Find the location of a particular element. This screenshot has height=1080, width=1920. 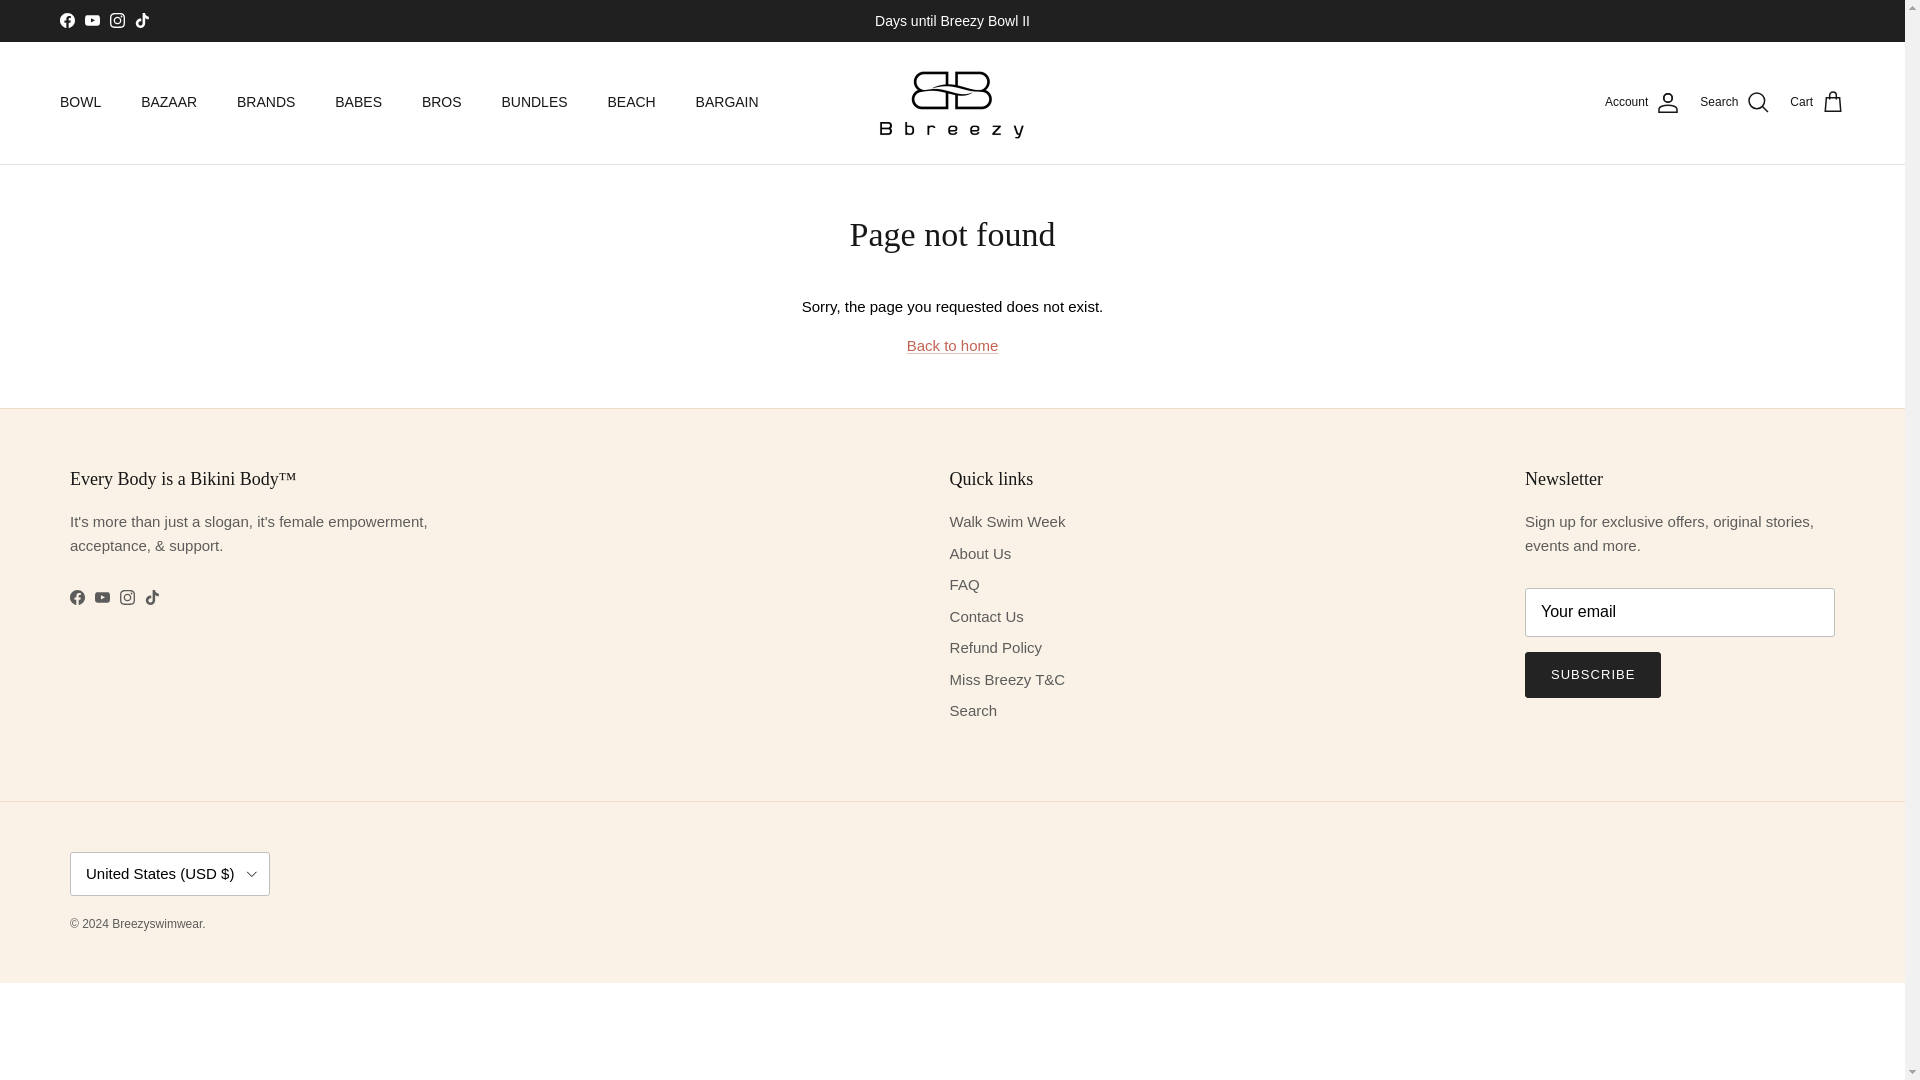

BARGAIN is located at coordinates (727, 102).